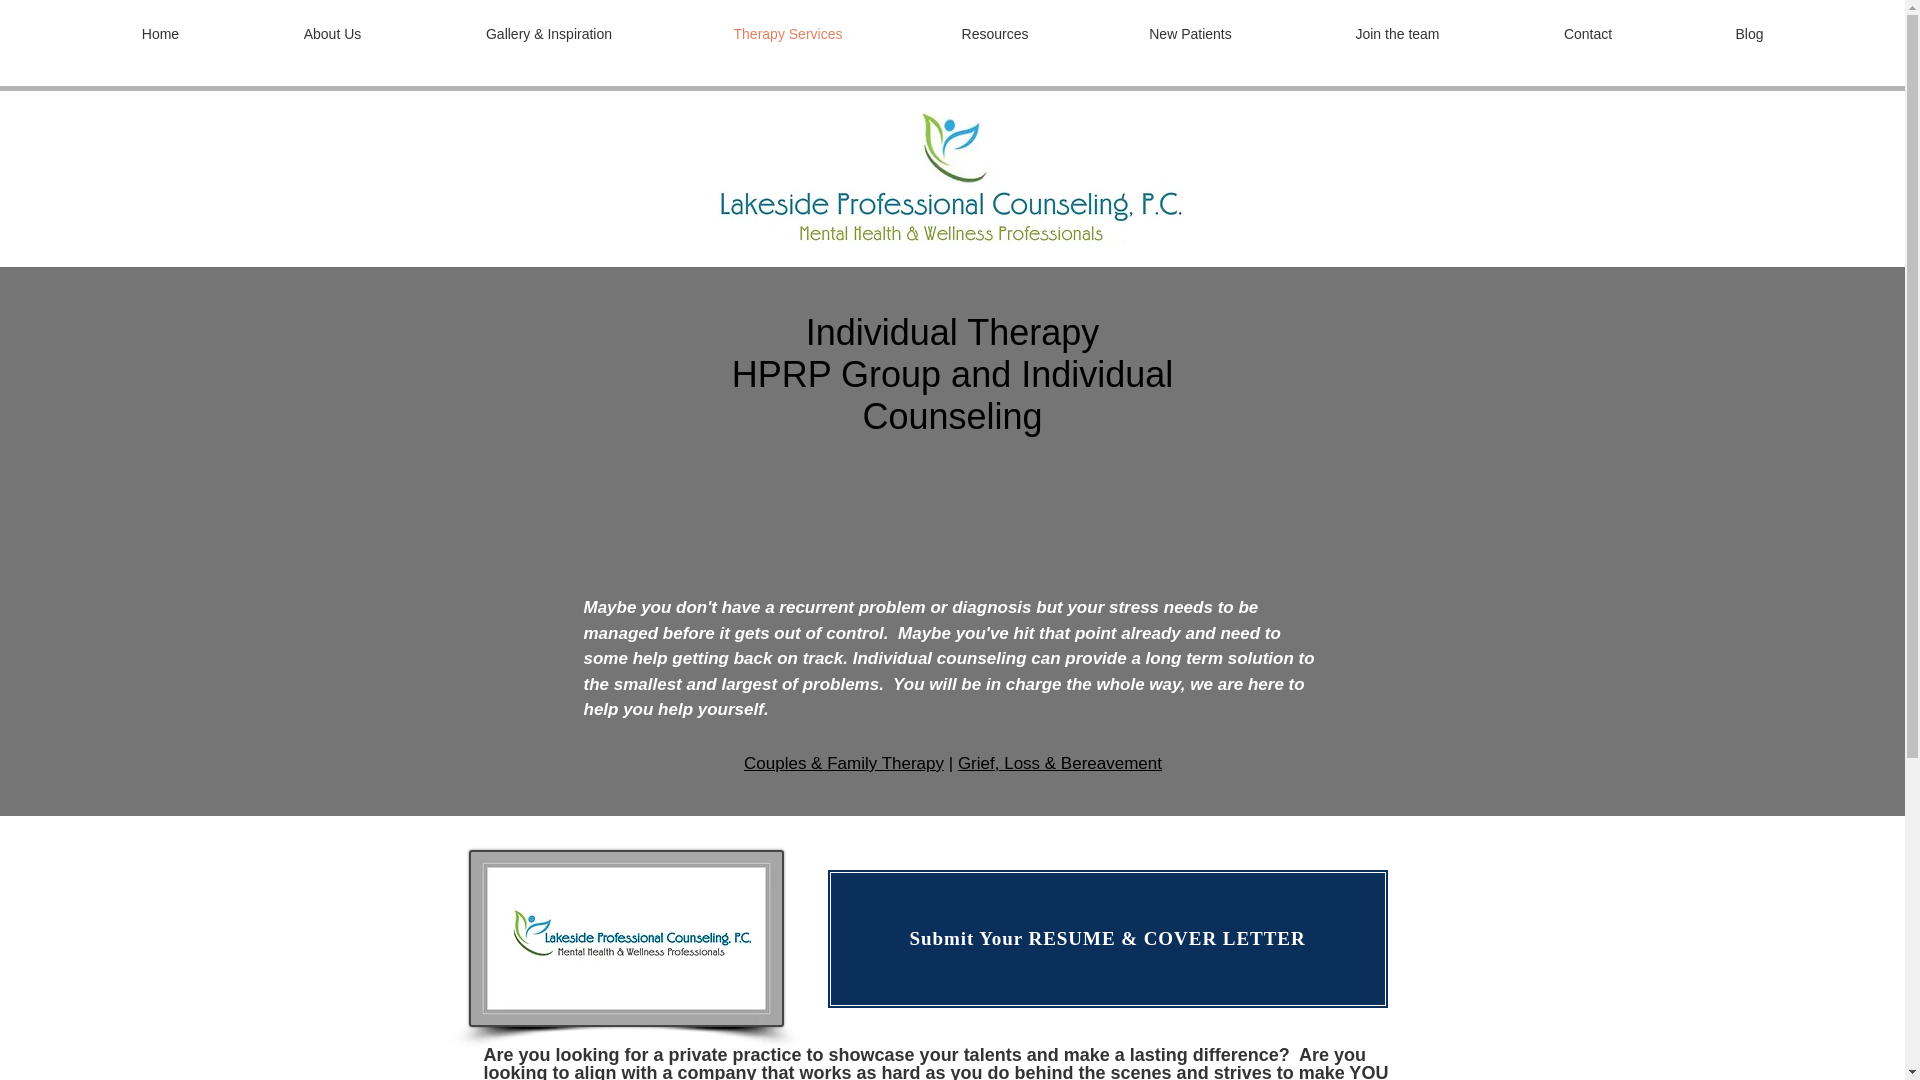  I want to click on Therapy Services, so click(788, 34).